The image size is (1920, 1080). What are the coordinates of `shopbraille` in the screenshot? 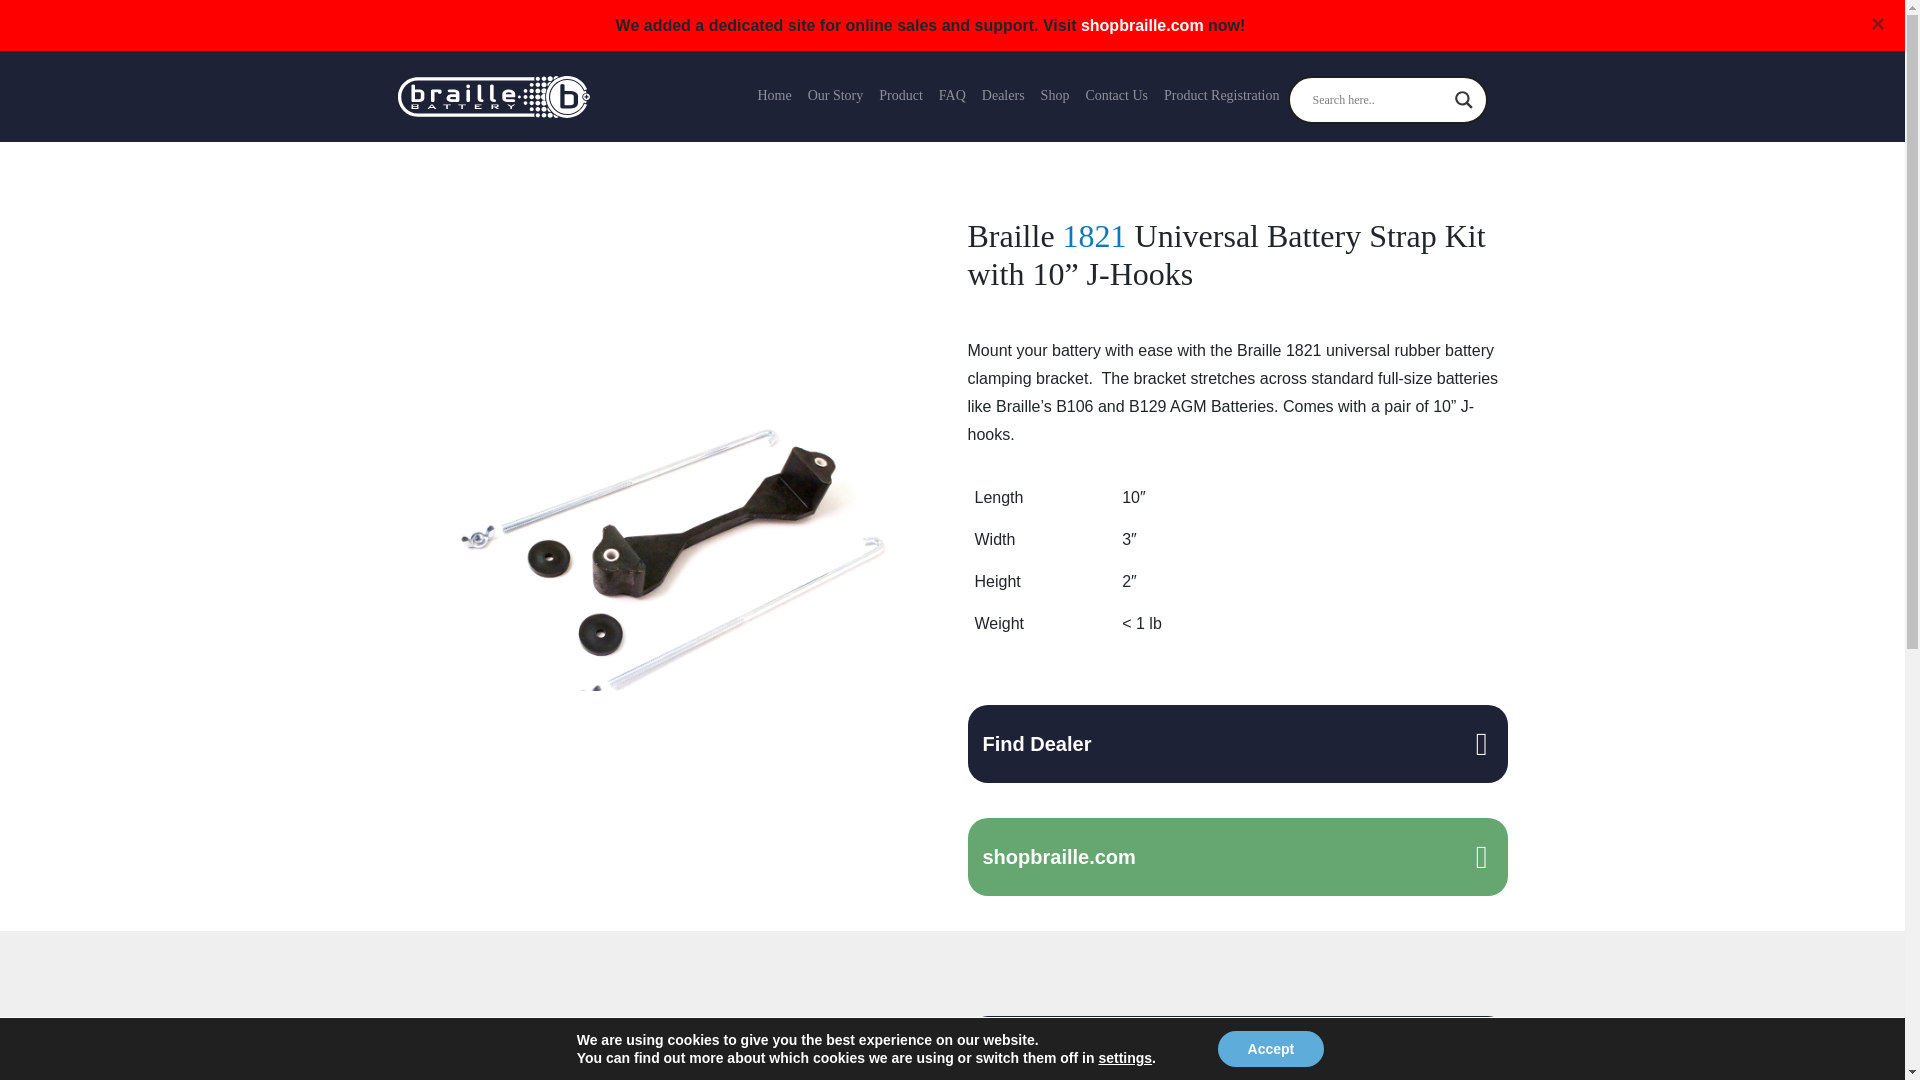 It's located at (1237, 856).